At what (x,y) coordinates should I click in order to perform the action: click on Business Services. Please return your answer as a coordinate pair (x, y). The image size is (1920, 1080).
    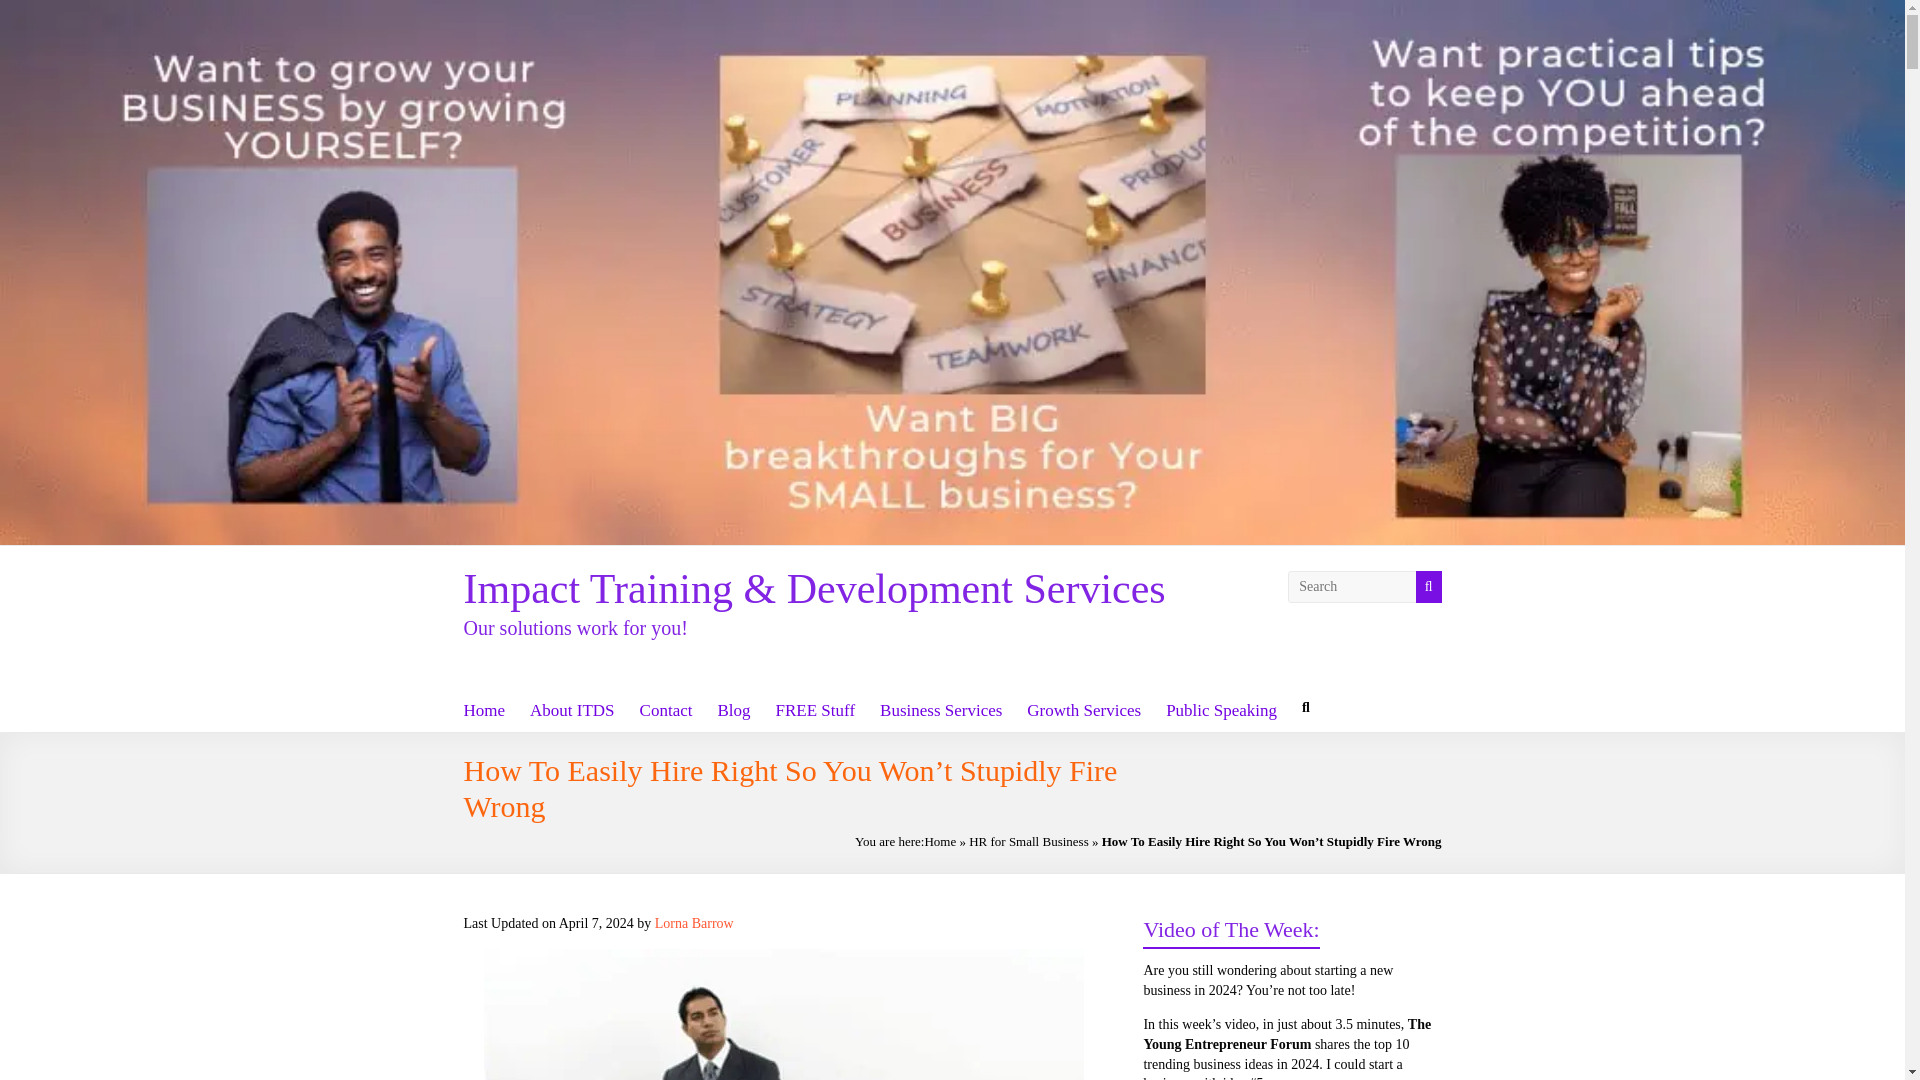
    Looking at the image, I should click on (940, 710).